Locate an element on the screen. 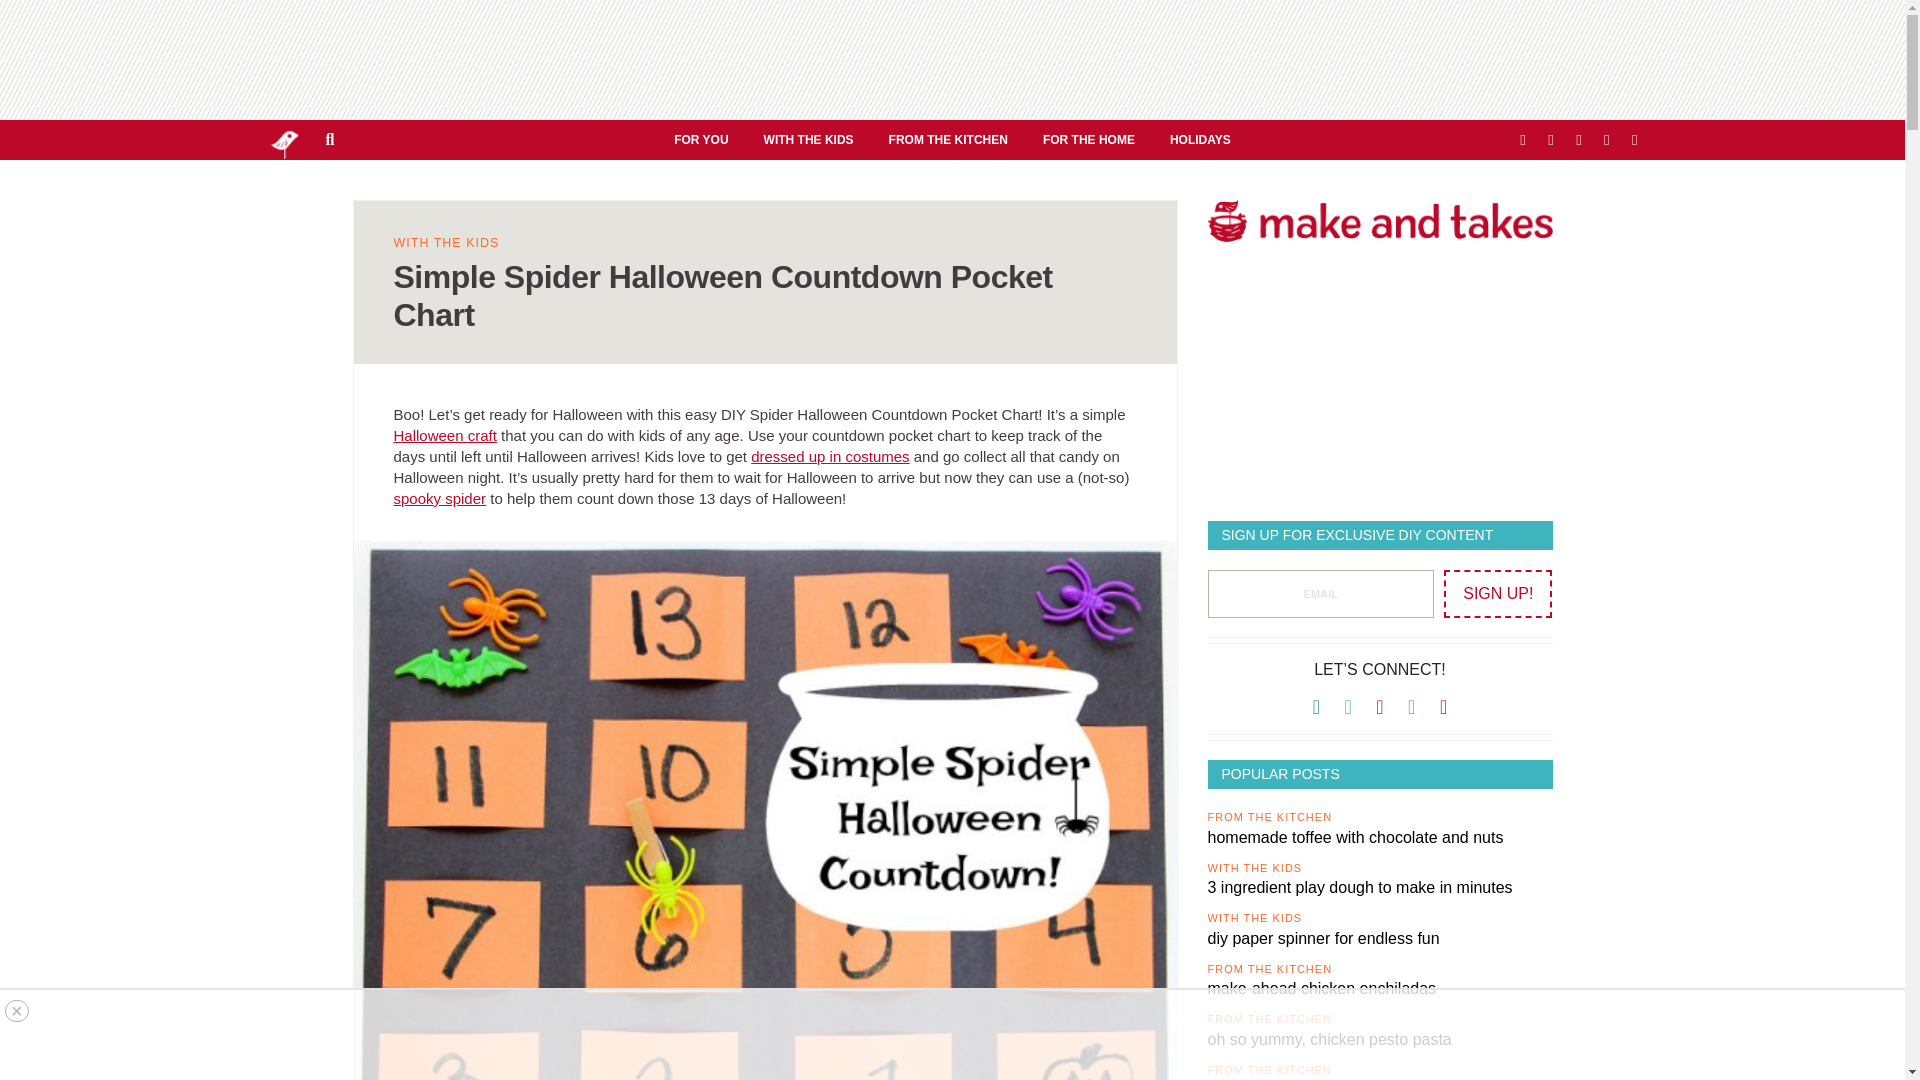 This screenshot has height=1080, width=1920. FROM THE KITCHEN is located at coordinates (948, 139).